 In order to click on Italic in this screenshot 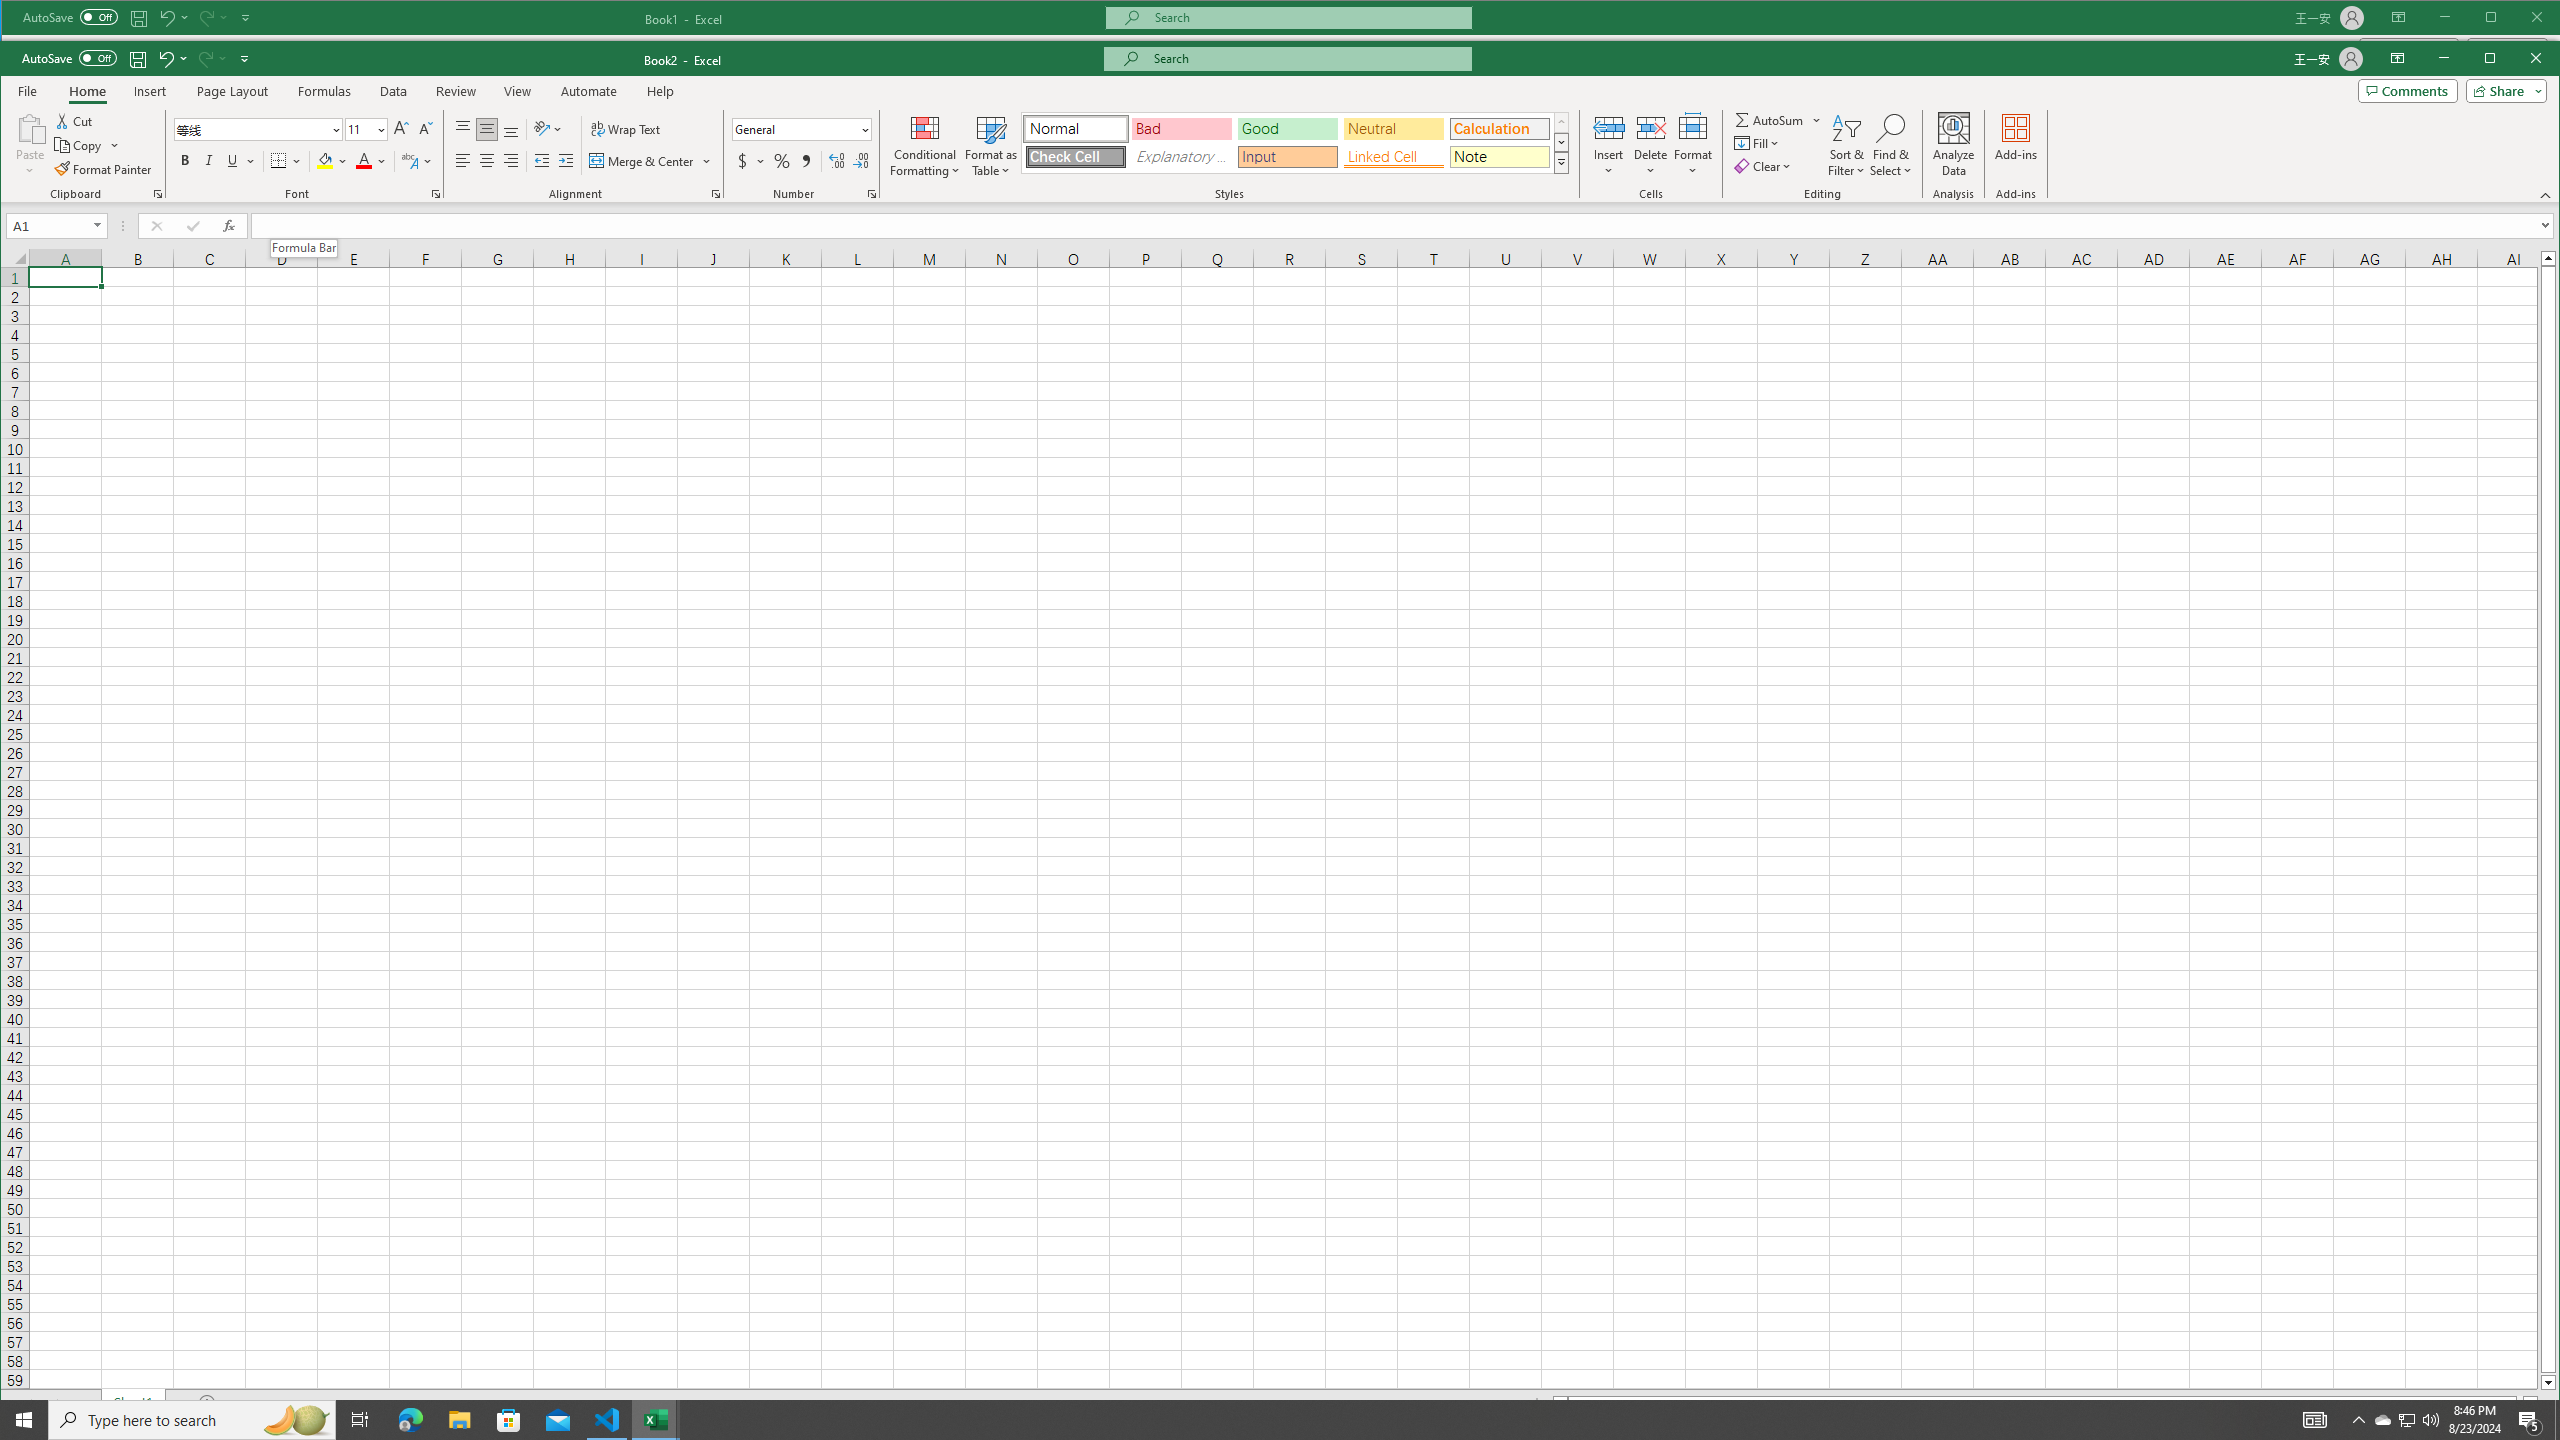, I will do `click(208, 160)`.